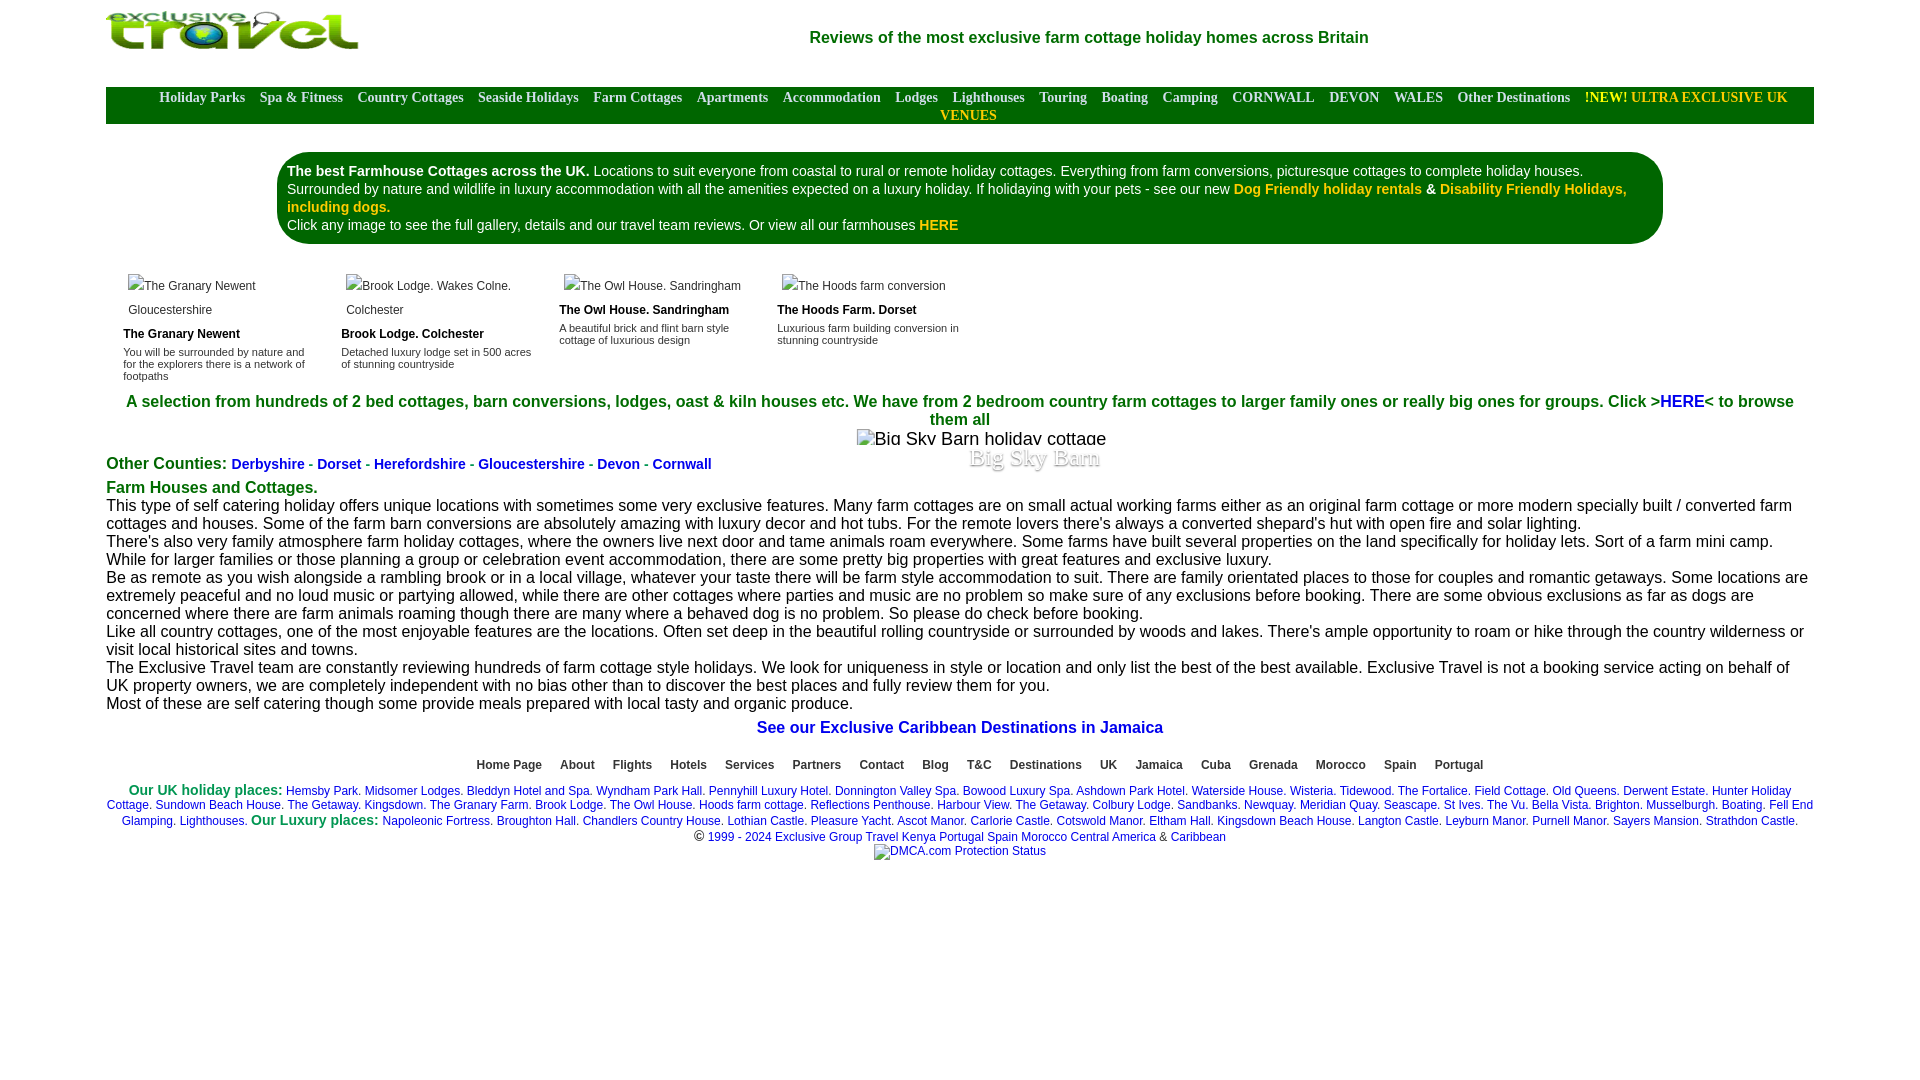 The height and width of the screenshot is (1080, 1920). Describe the element at coordinates (1418, 96) in the screenshot. I see `WALES` at that location.